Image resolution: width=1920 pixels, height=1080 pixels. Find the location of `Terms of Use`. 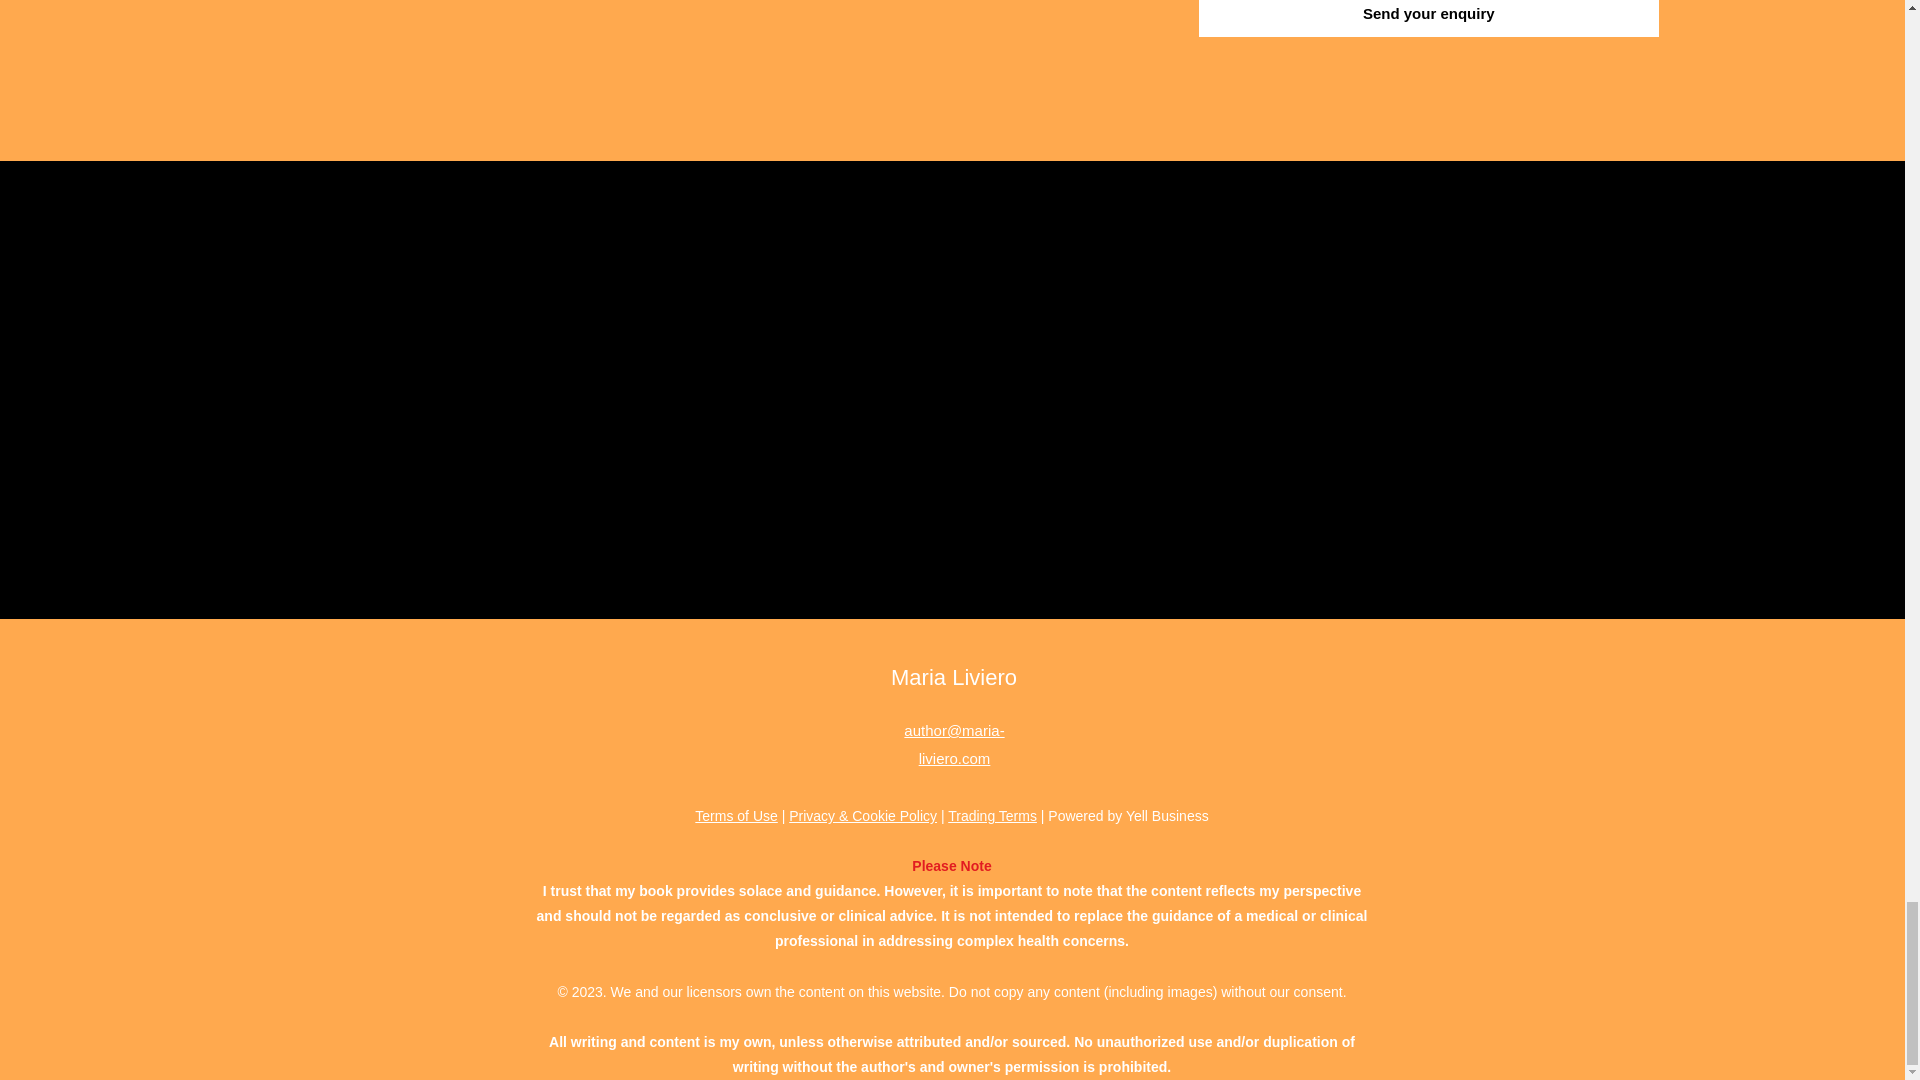

Terms of Use is located at coordinates (736, 816).